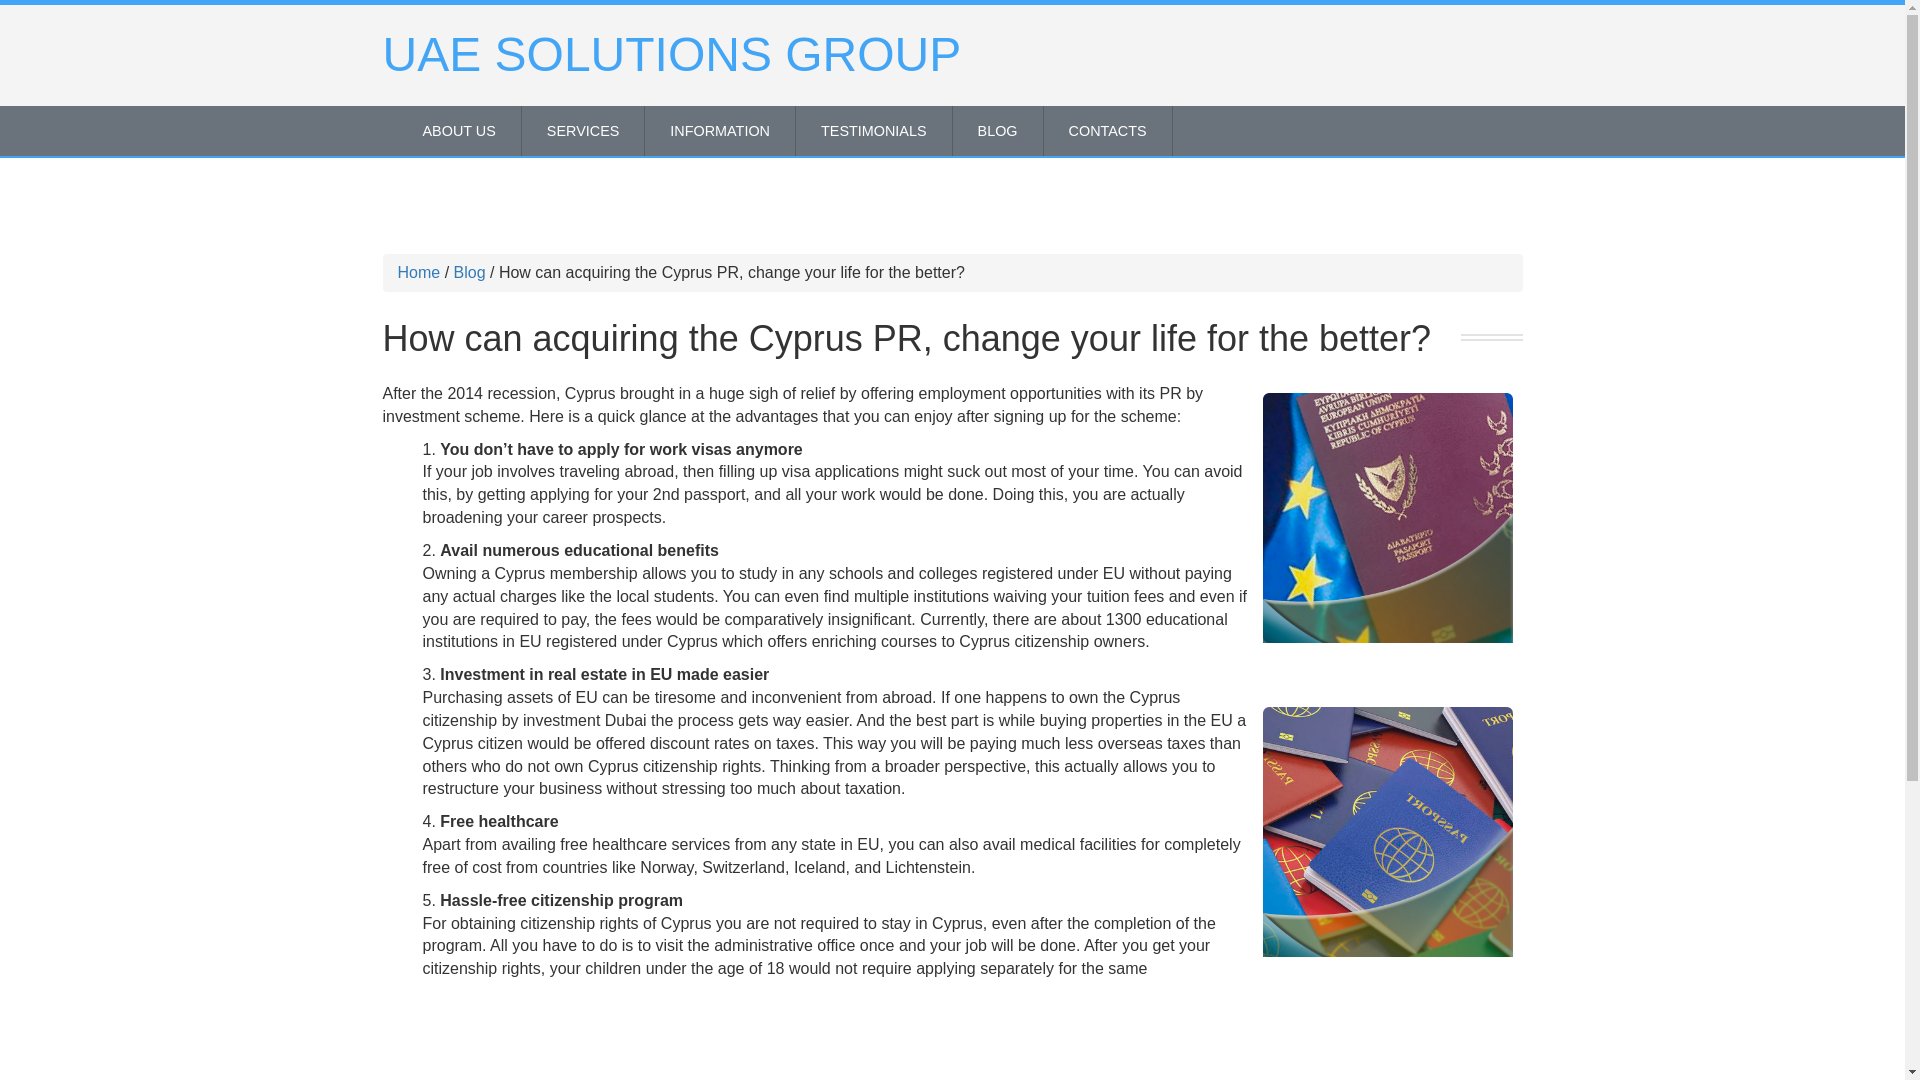 Image resolution: width=1920 pixels, height=1080 pixels. What do you see at coordinates (720, 130) in the screenshot?
I see `INFORMATION` at bounding box center [720, 130].